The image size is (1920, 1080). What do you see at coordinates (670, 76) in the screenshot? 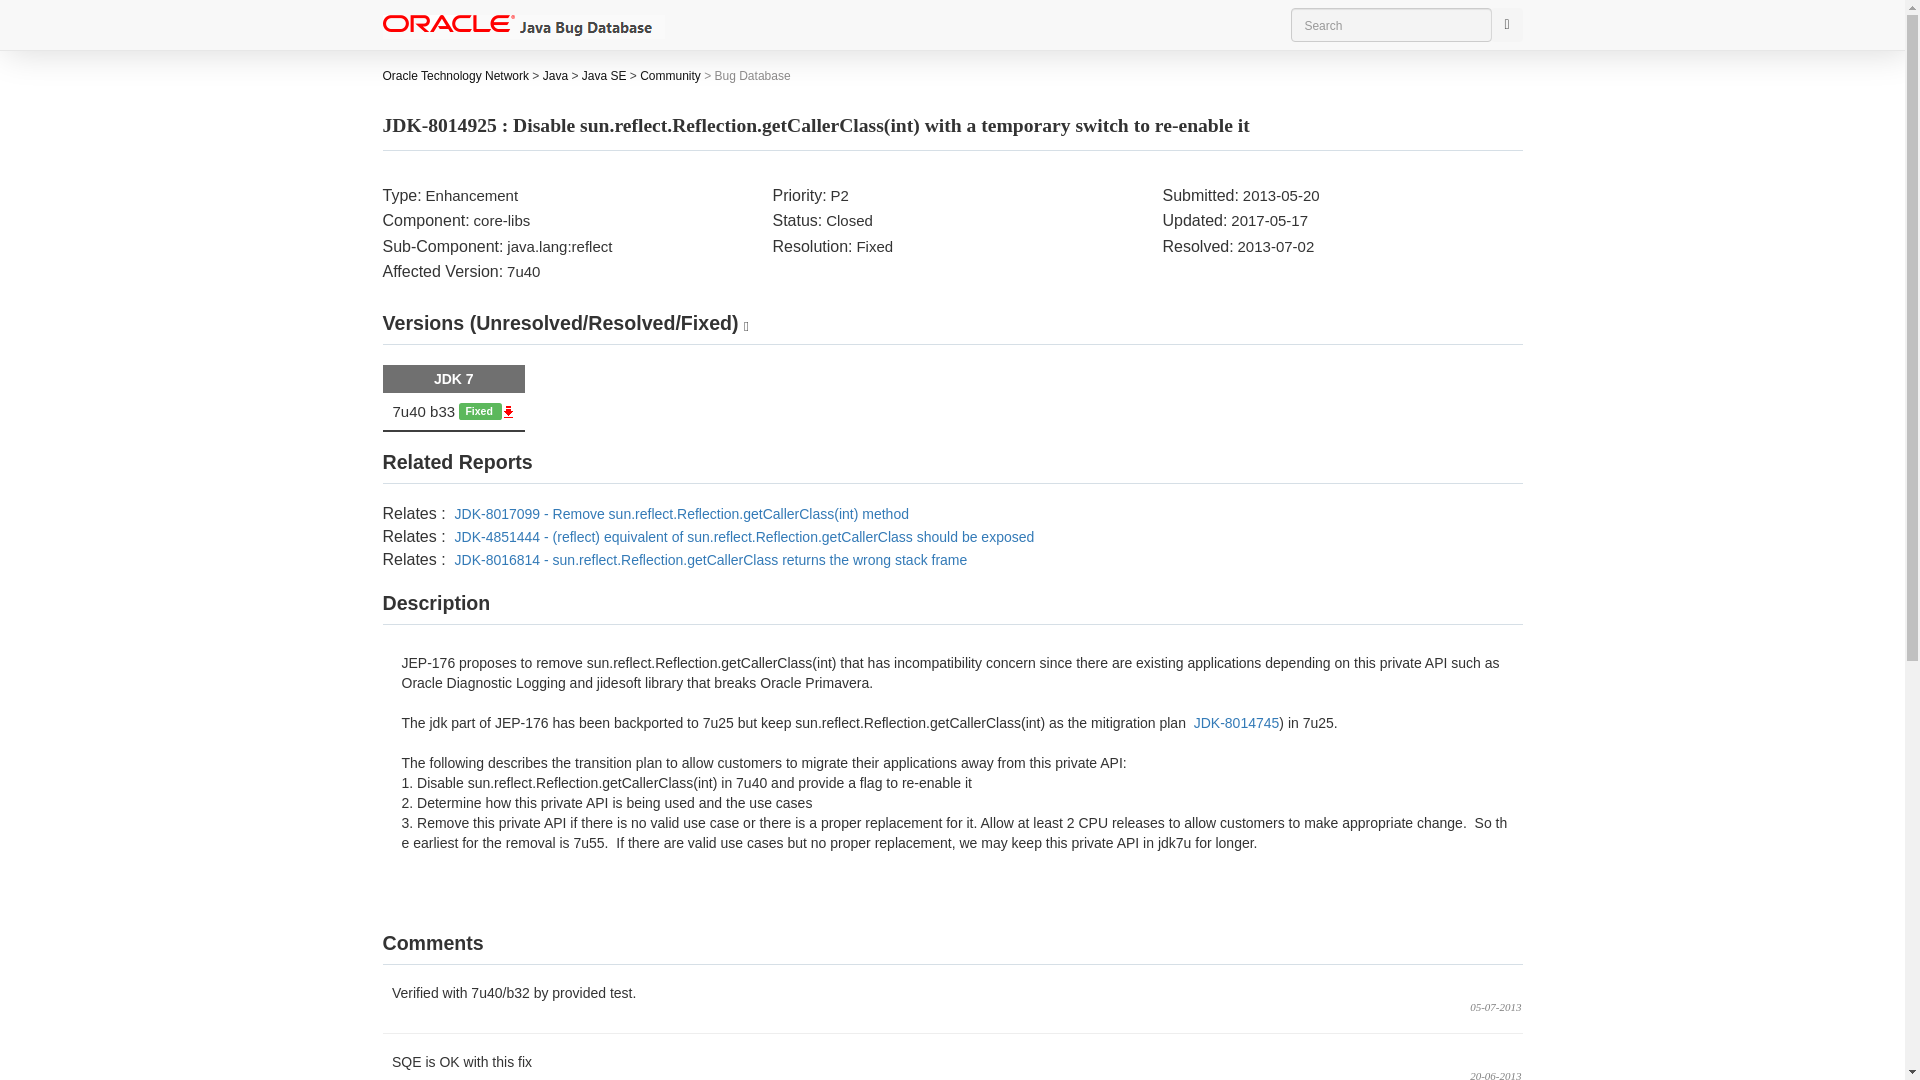
I see `Community` at bounding box center [670, 76].